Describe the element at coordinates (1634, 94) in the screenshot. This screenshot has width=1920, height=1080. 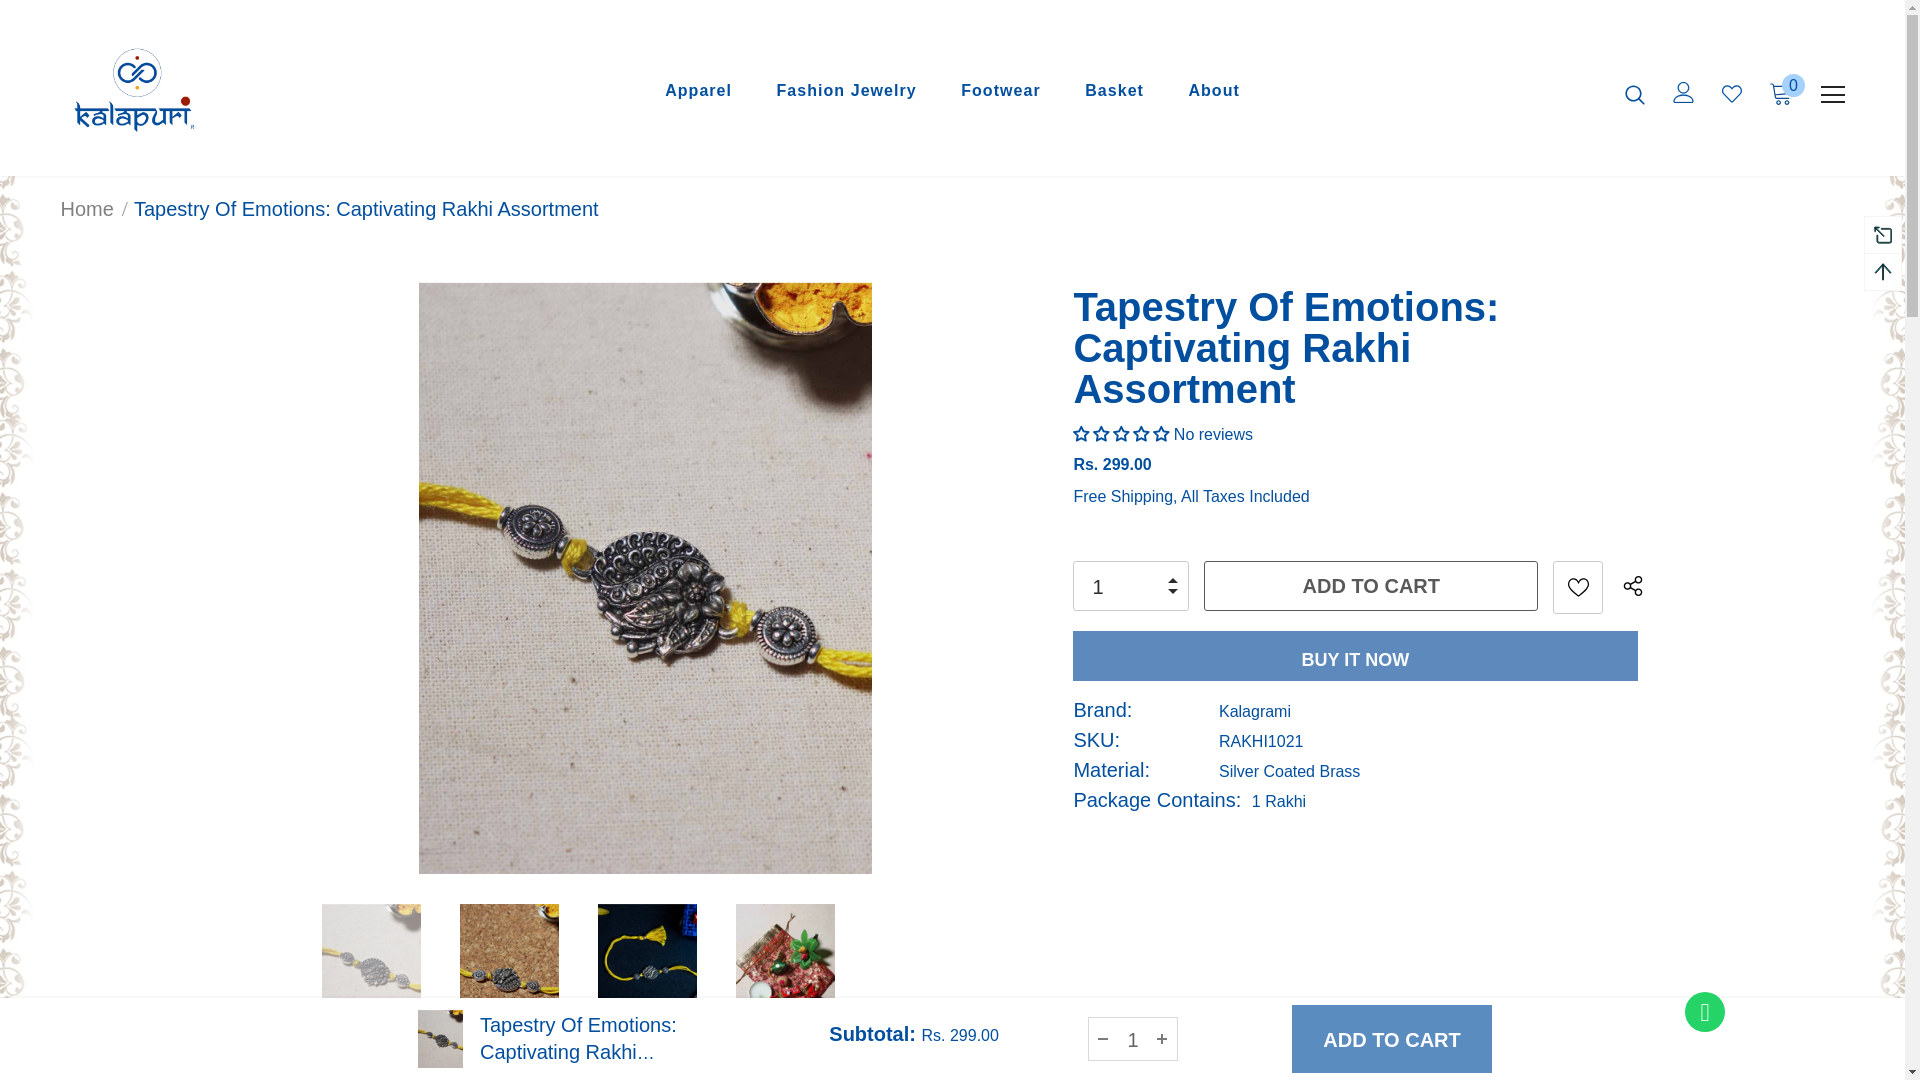
I see `Search Icon` at that location.